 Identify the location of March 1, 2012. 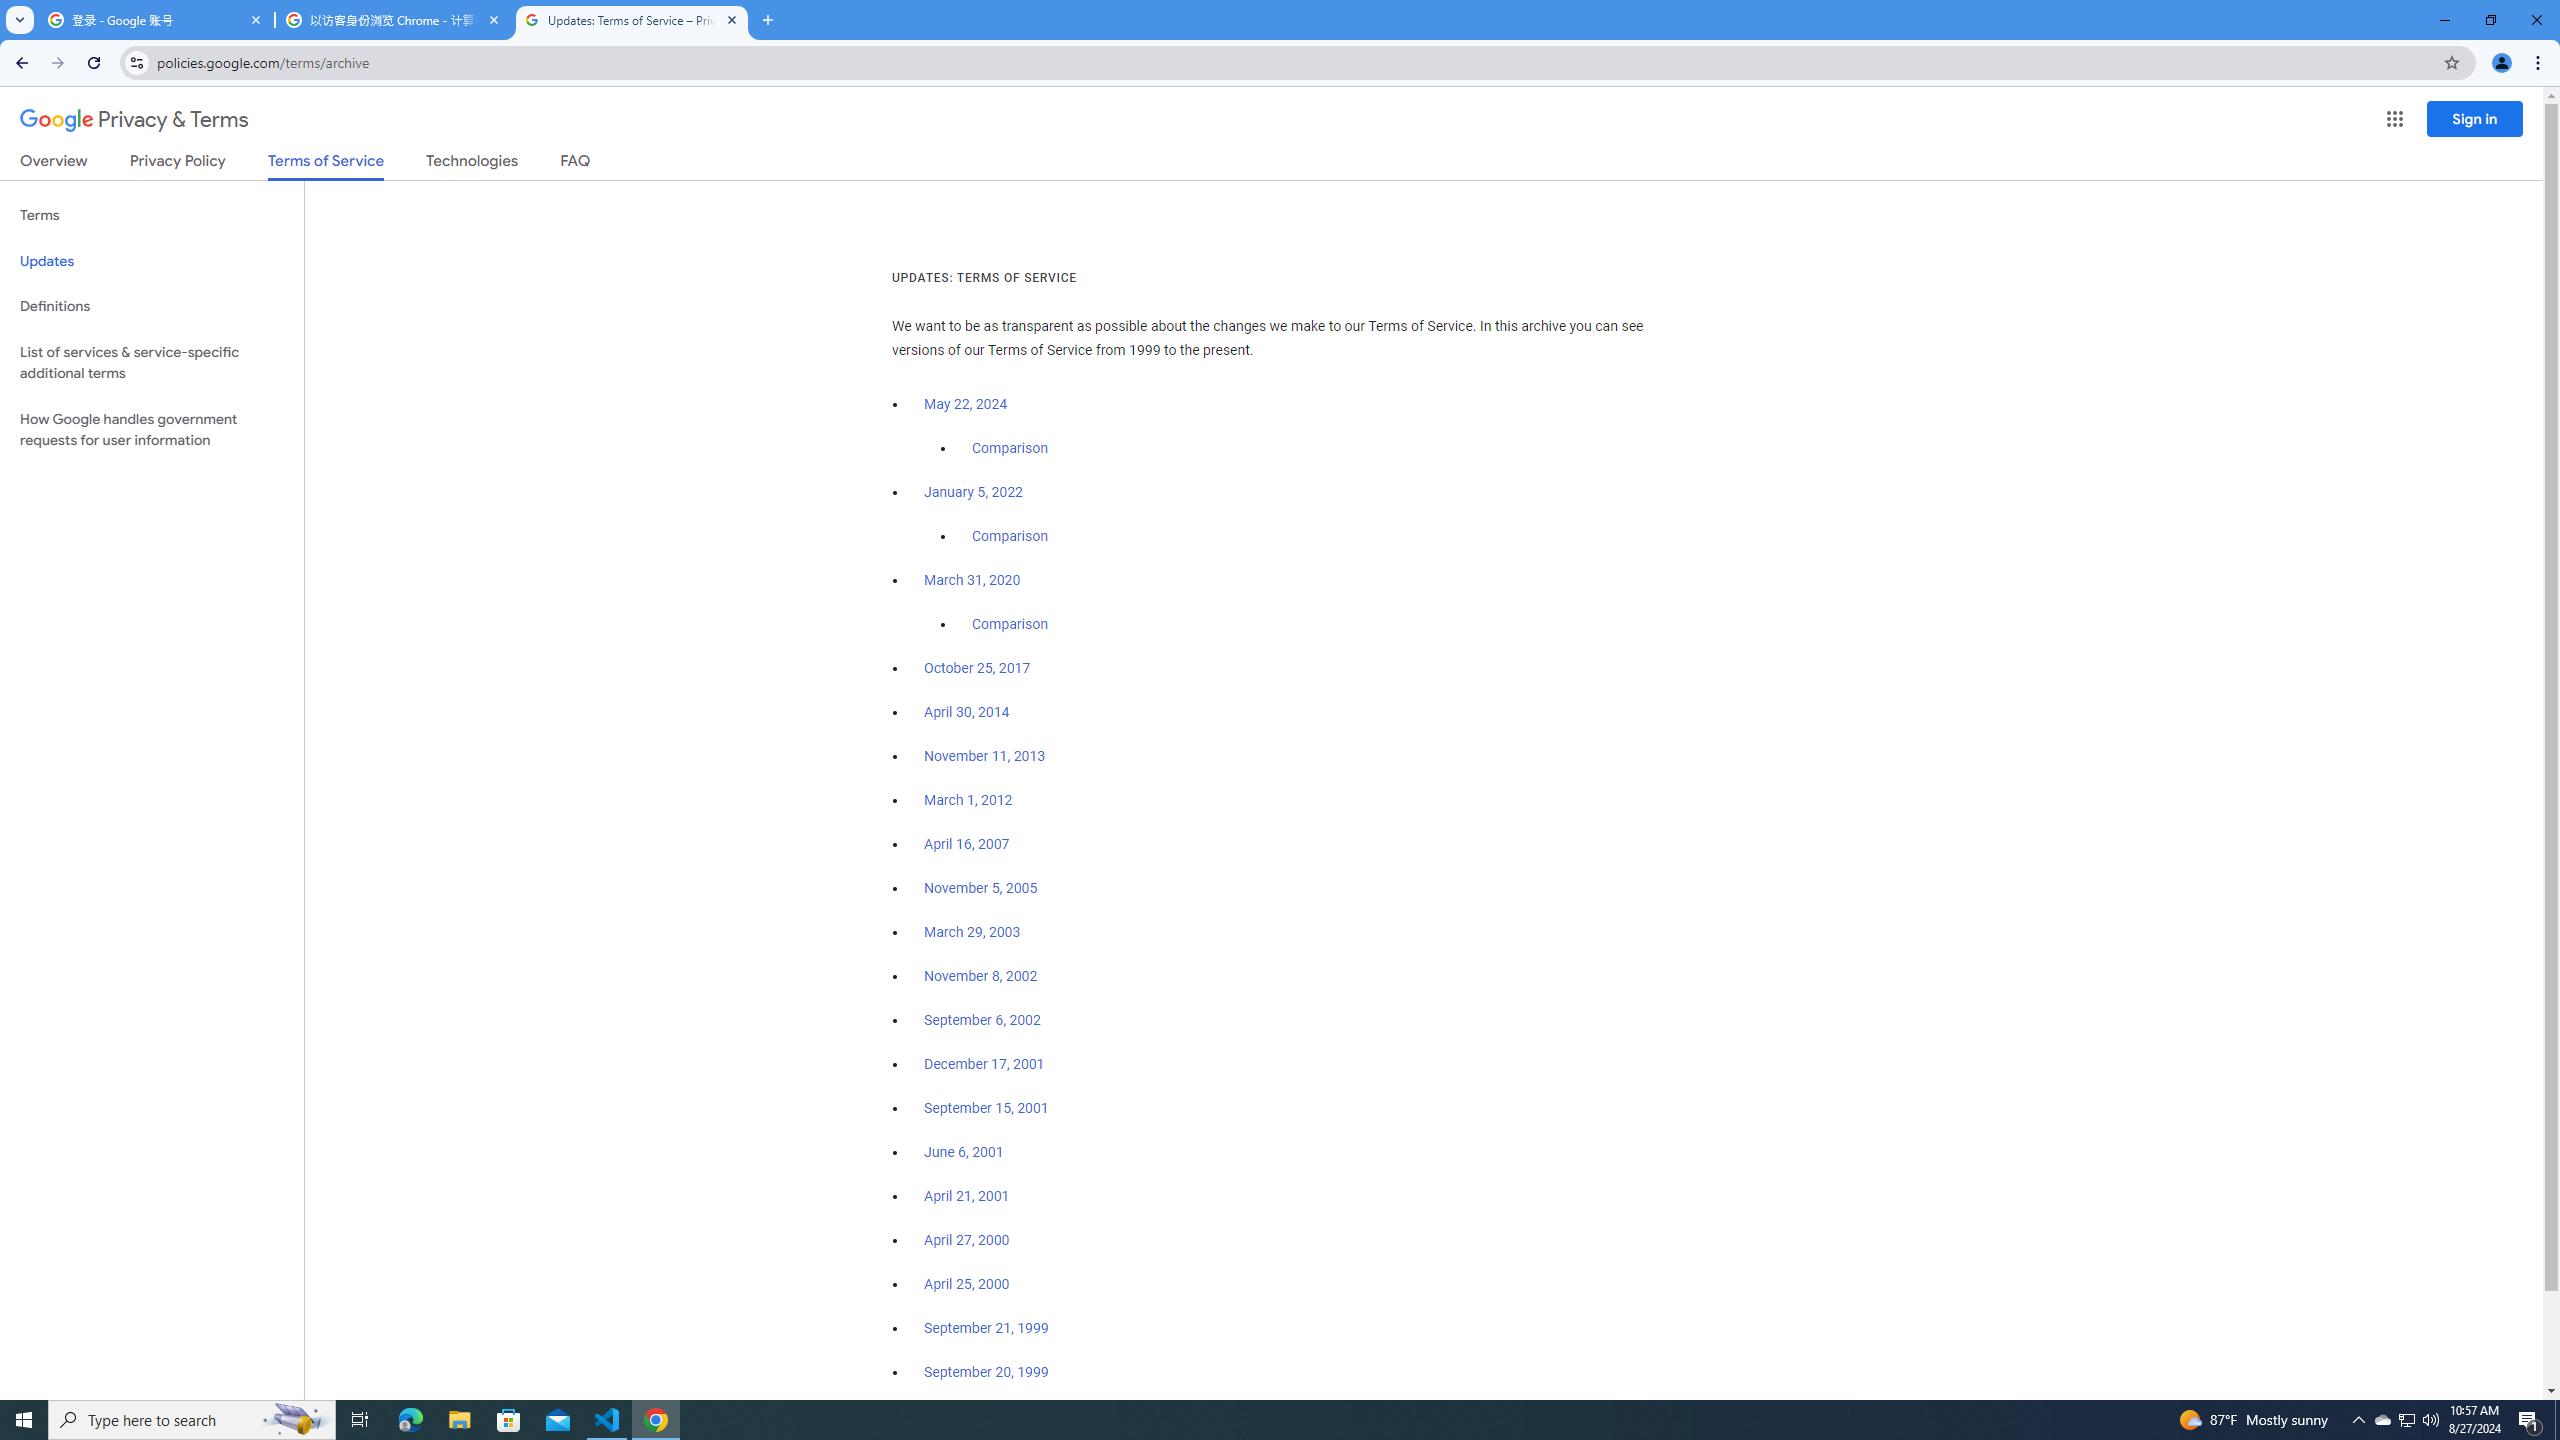
(968, 800).